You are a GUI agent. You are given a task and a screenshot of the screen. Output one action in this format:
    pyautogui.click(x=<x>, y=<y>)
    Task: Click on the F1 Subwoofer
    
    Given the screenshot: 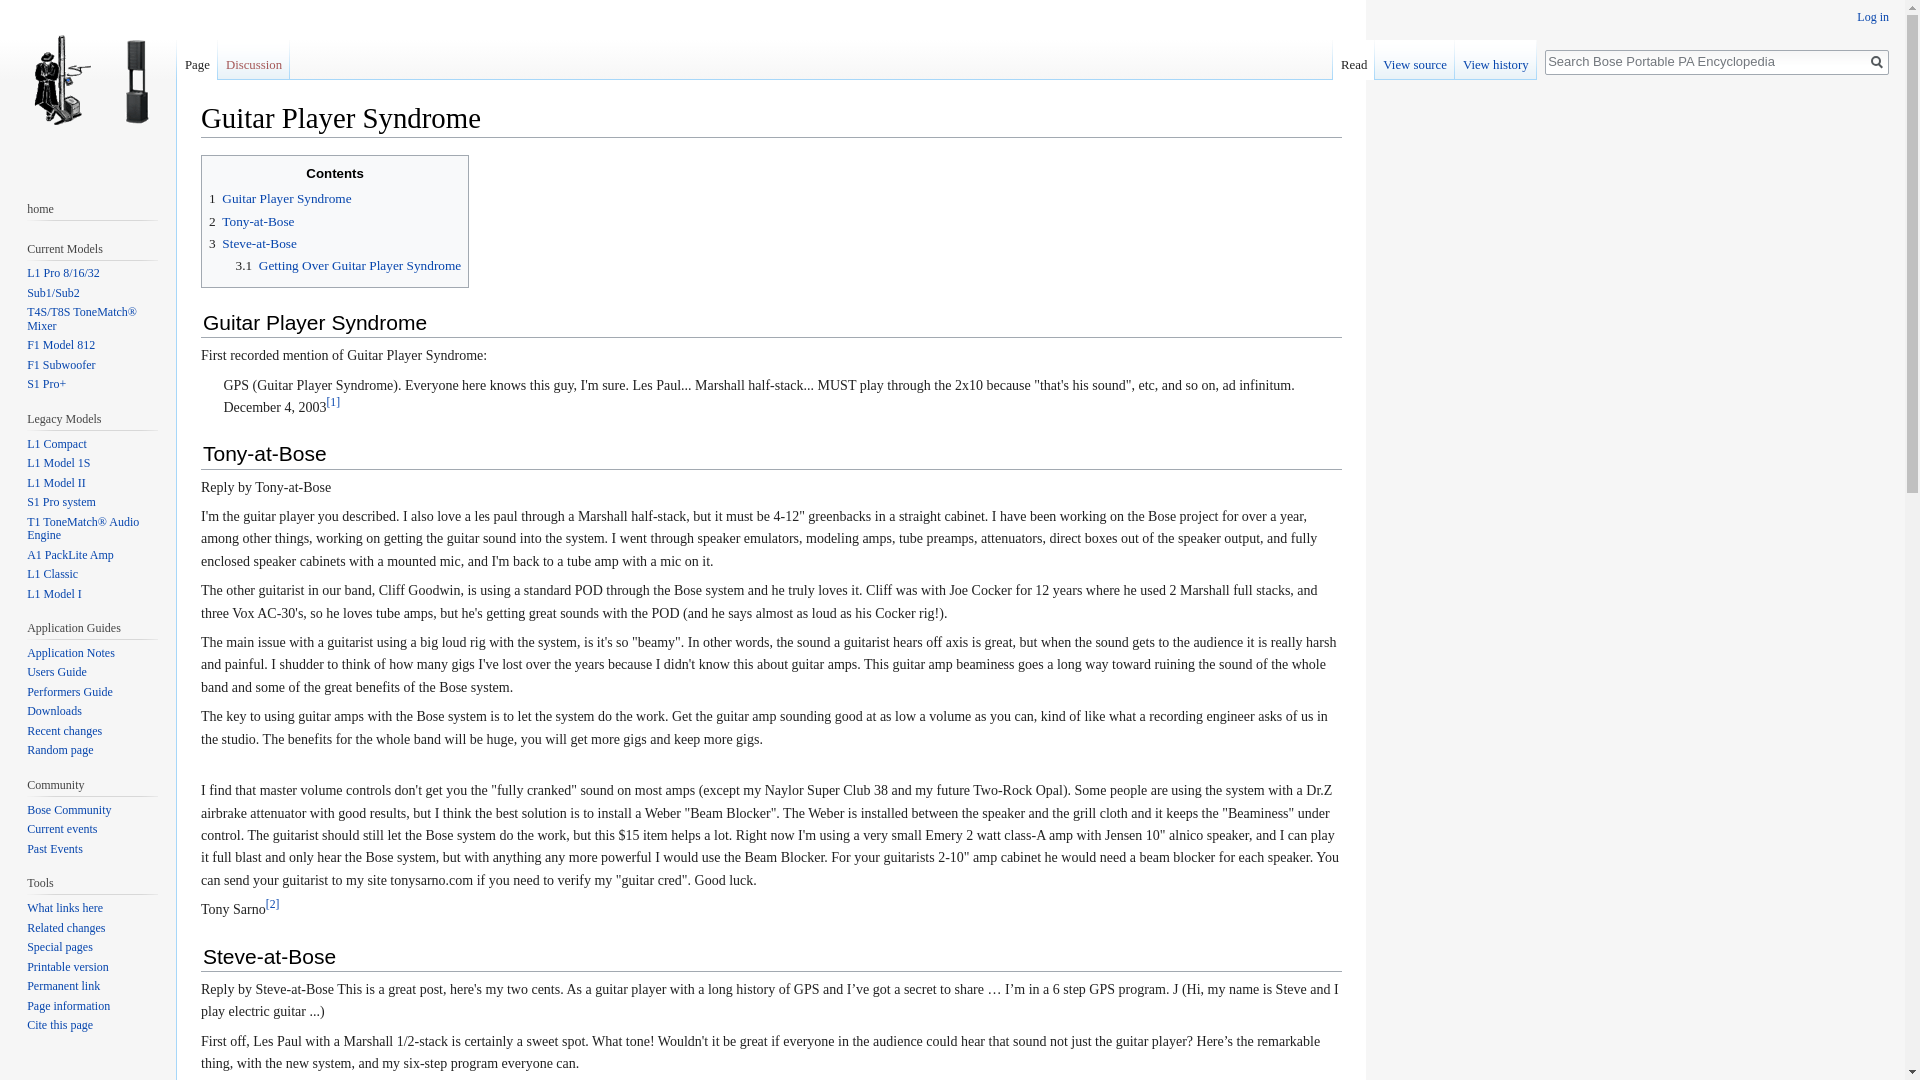 What is the action you would take?
    pyautogui.click(x=60, y=364)
    